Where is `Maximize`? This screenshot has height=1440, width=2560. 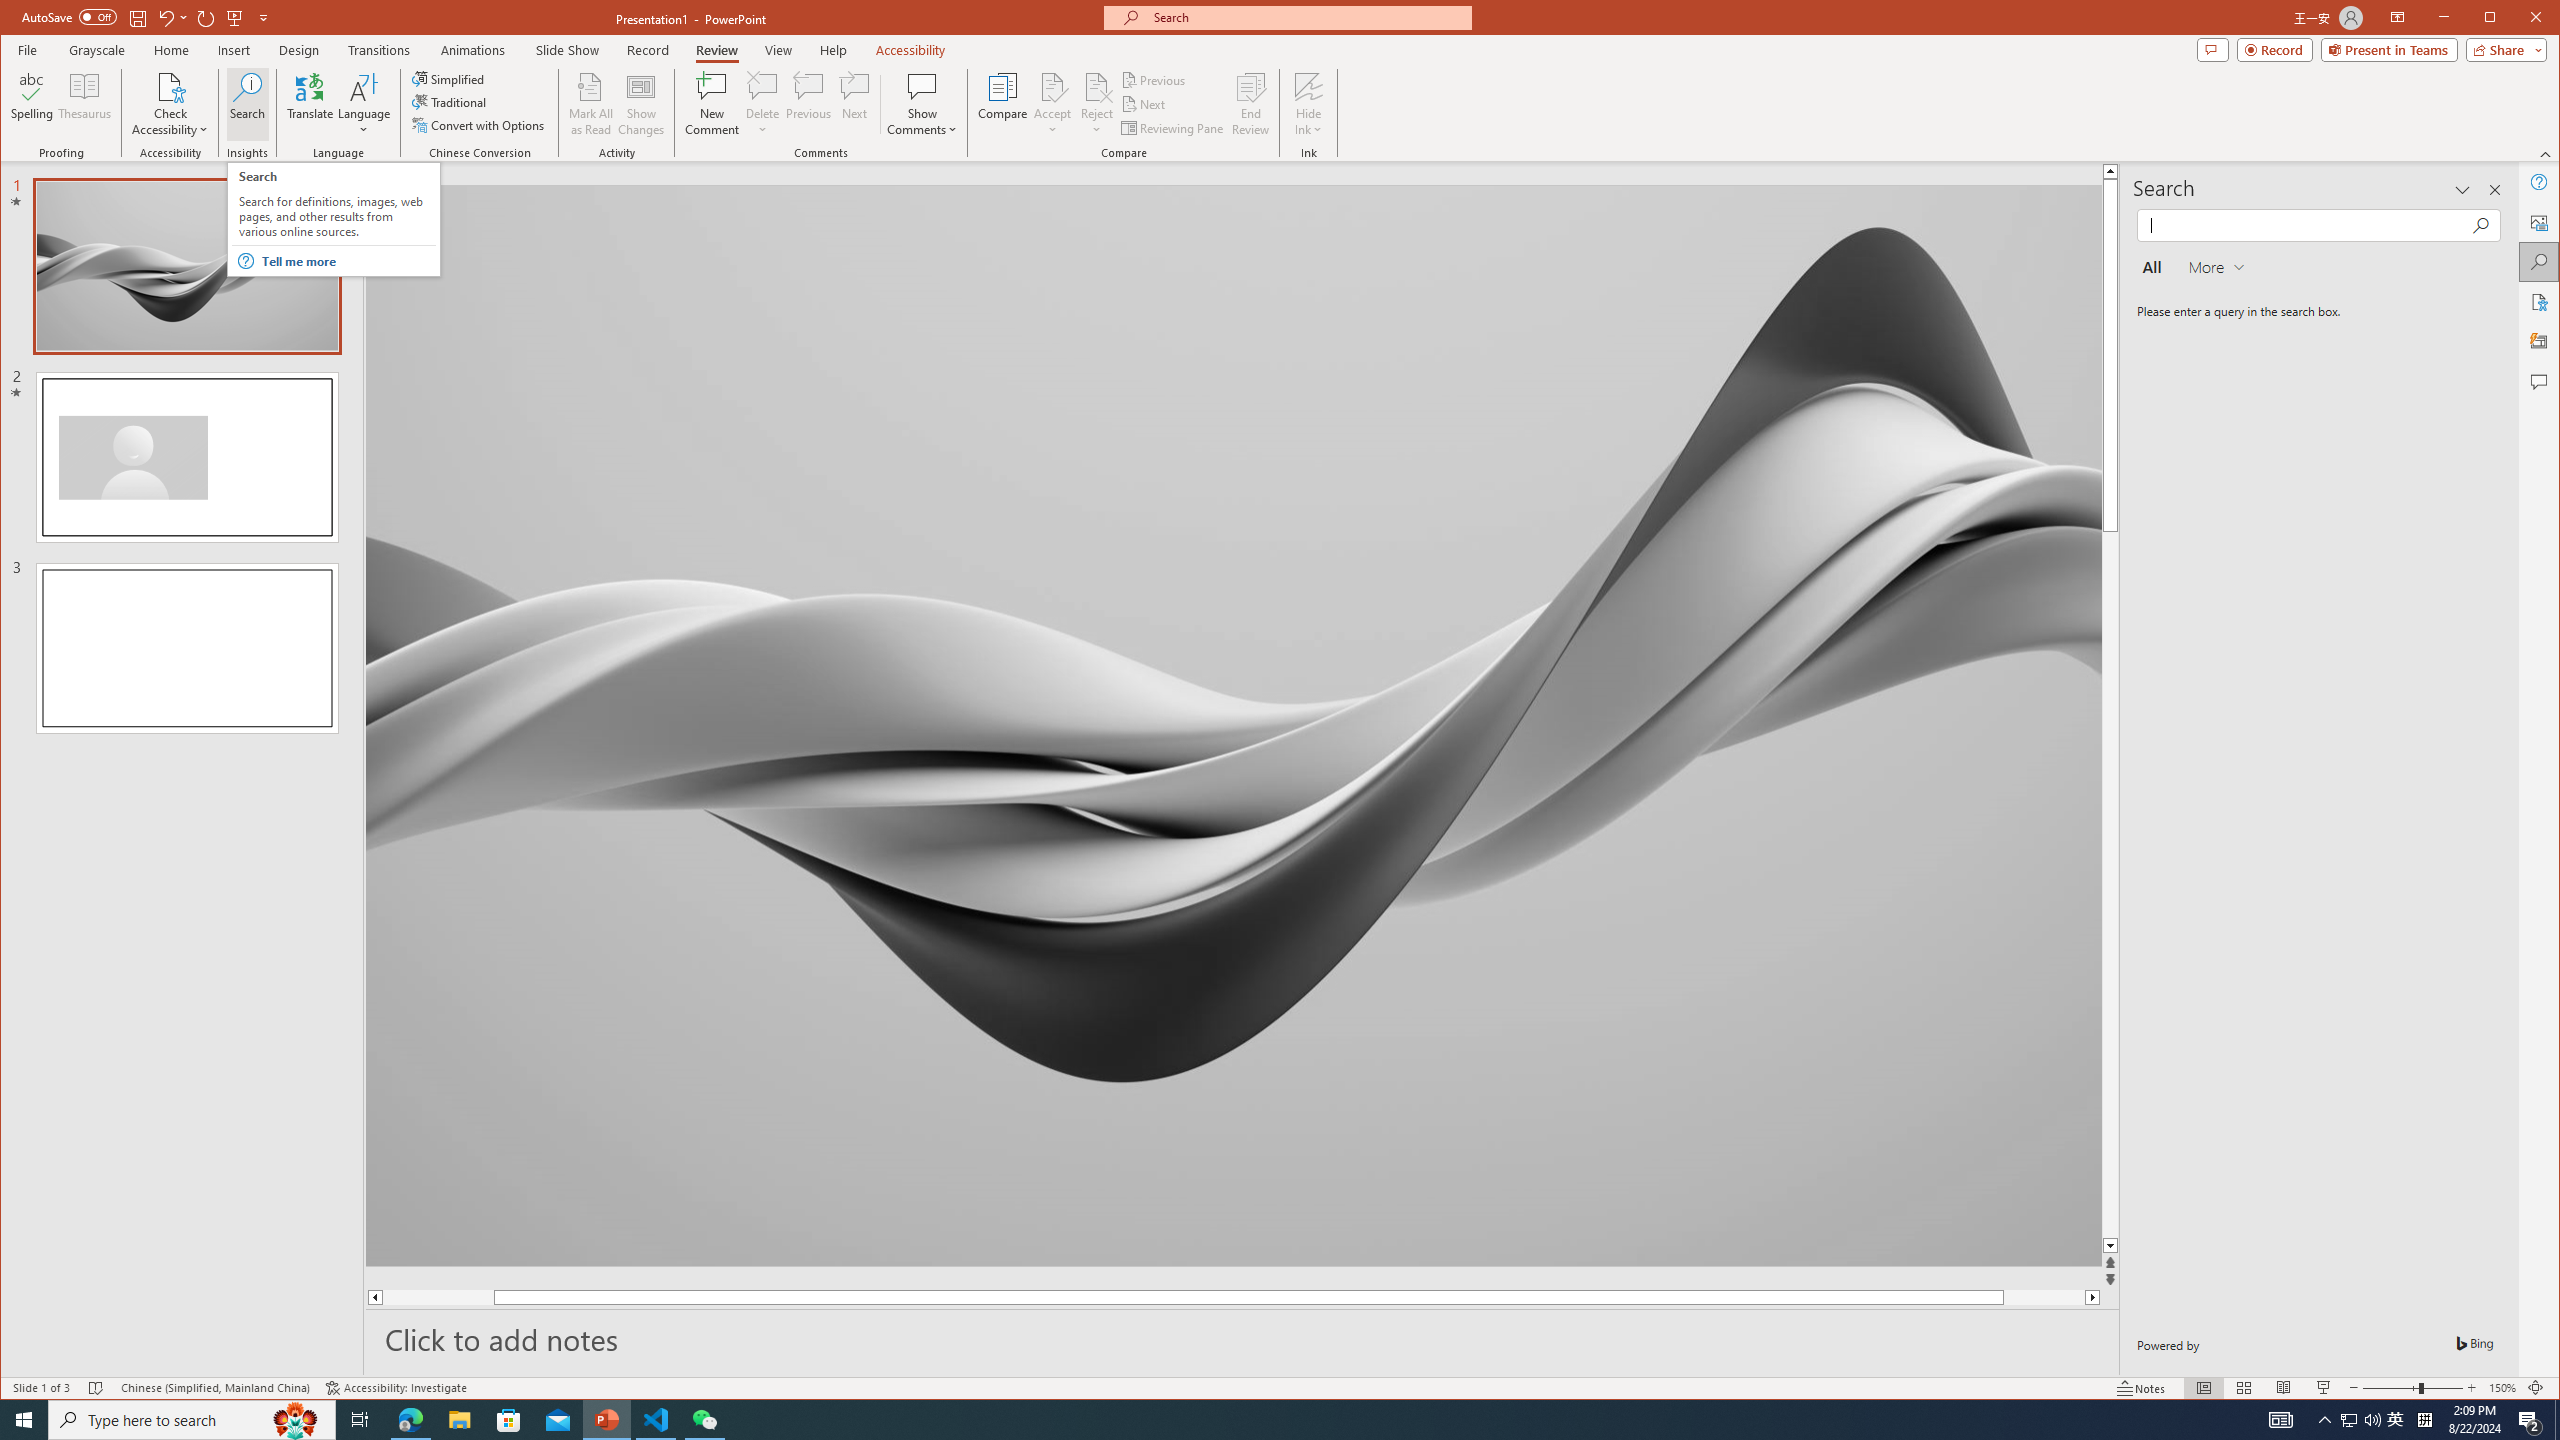
Maximize is located at coordinates (2518, 19).